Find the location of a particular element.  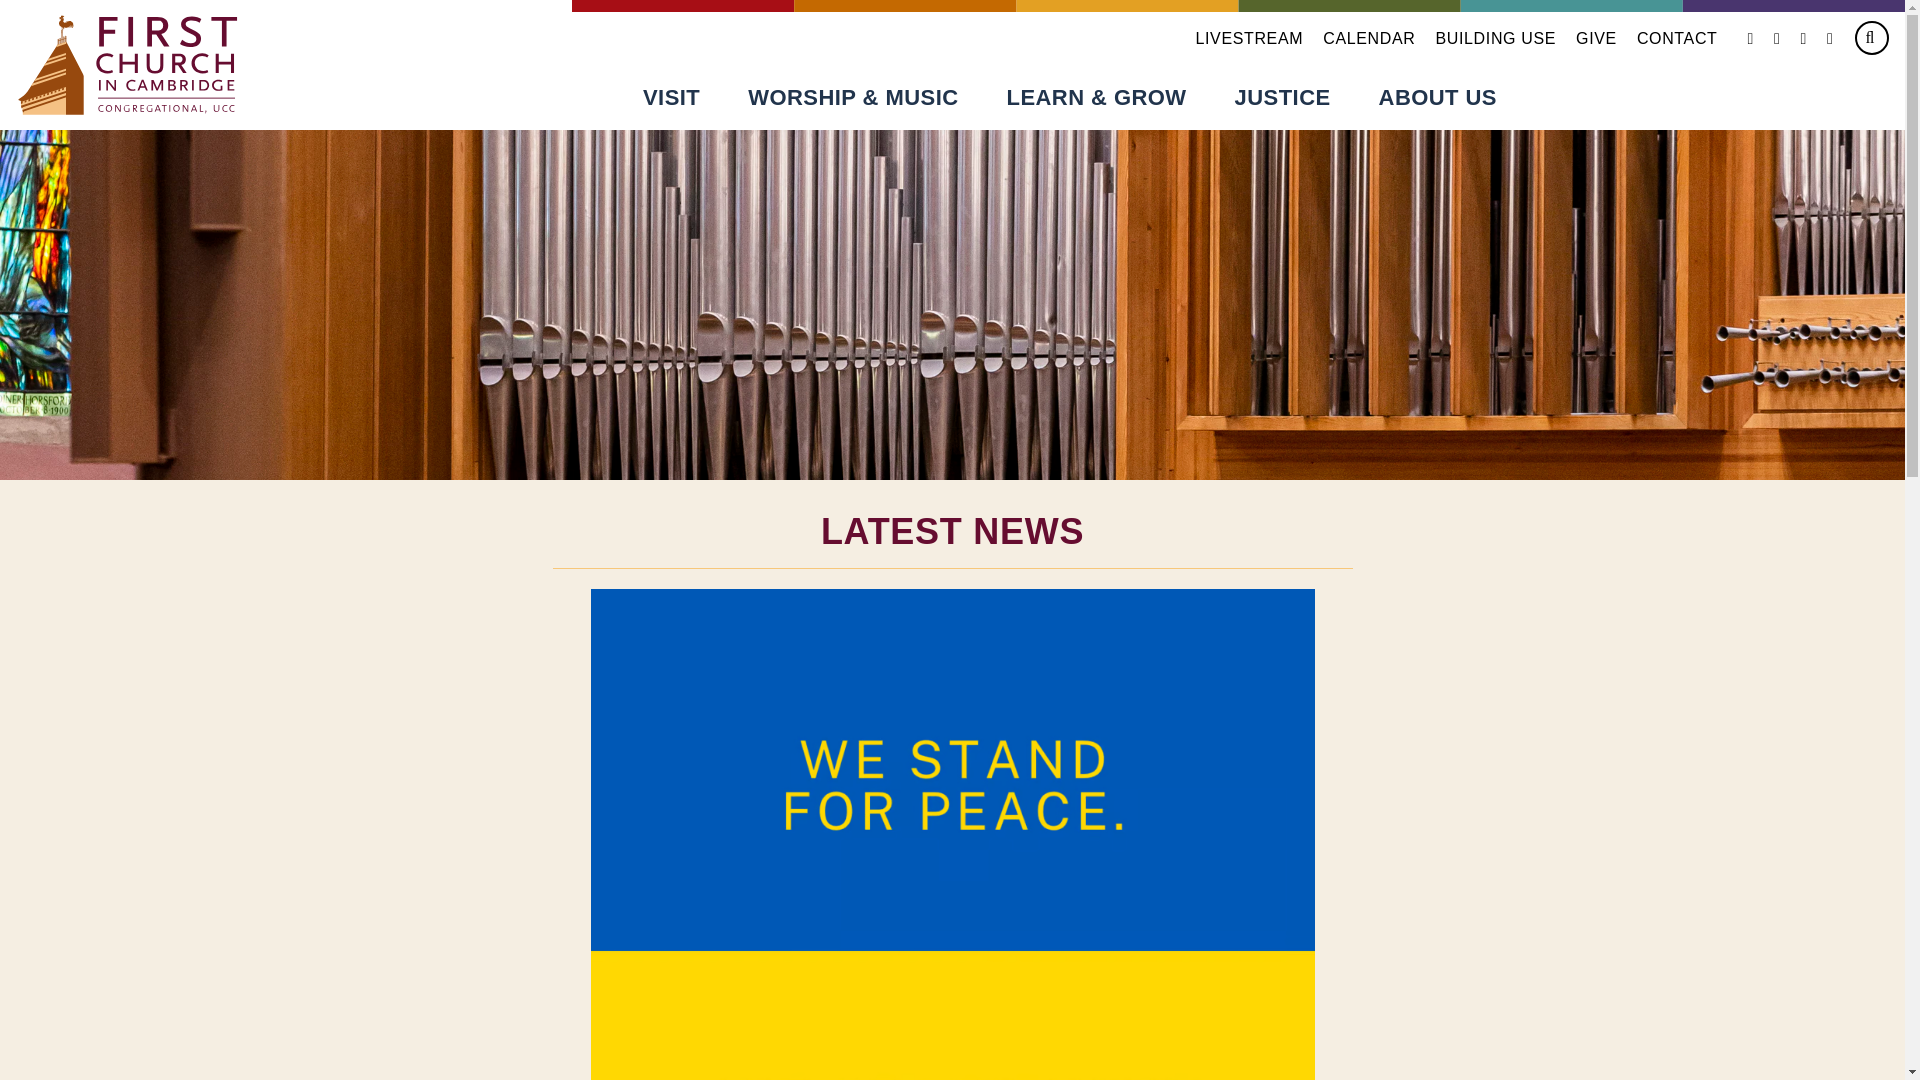

JUSTICE is located at coordinates (1283, 96).